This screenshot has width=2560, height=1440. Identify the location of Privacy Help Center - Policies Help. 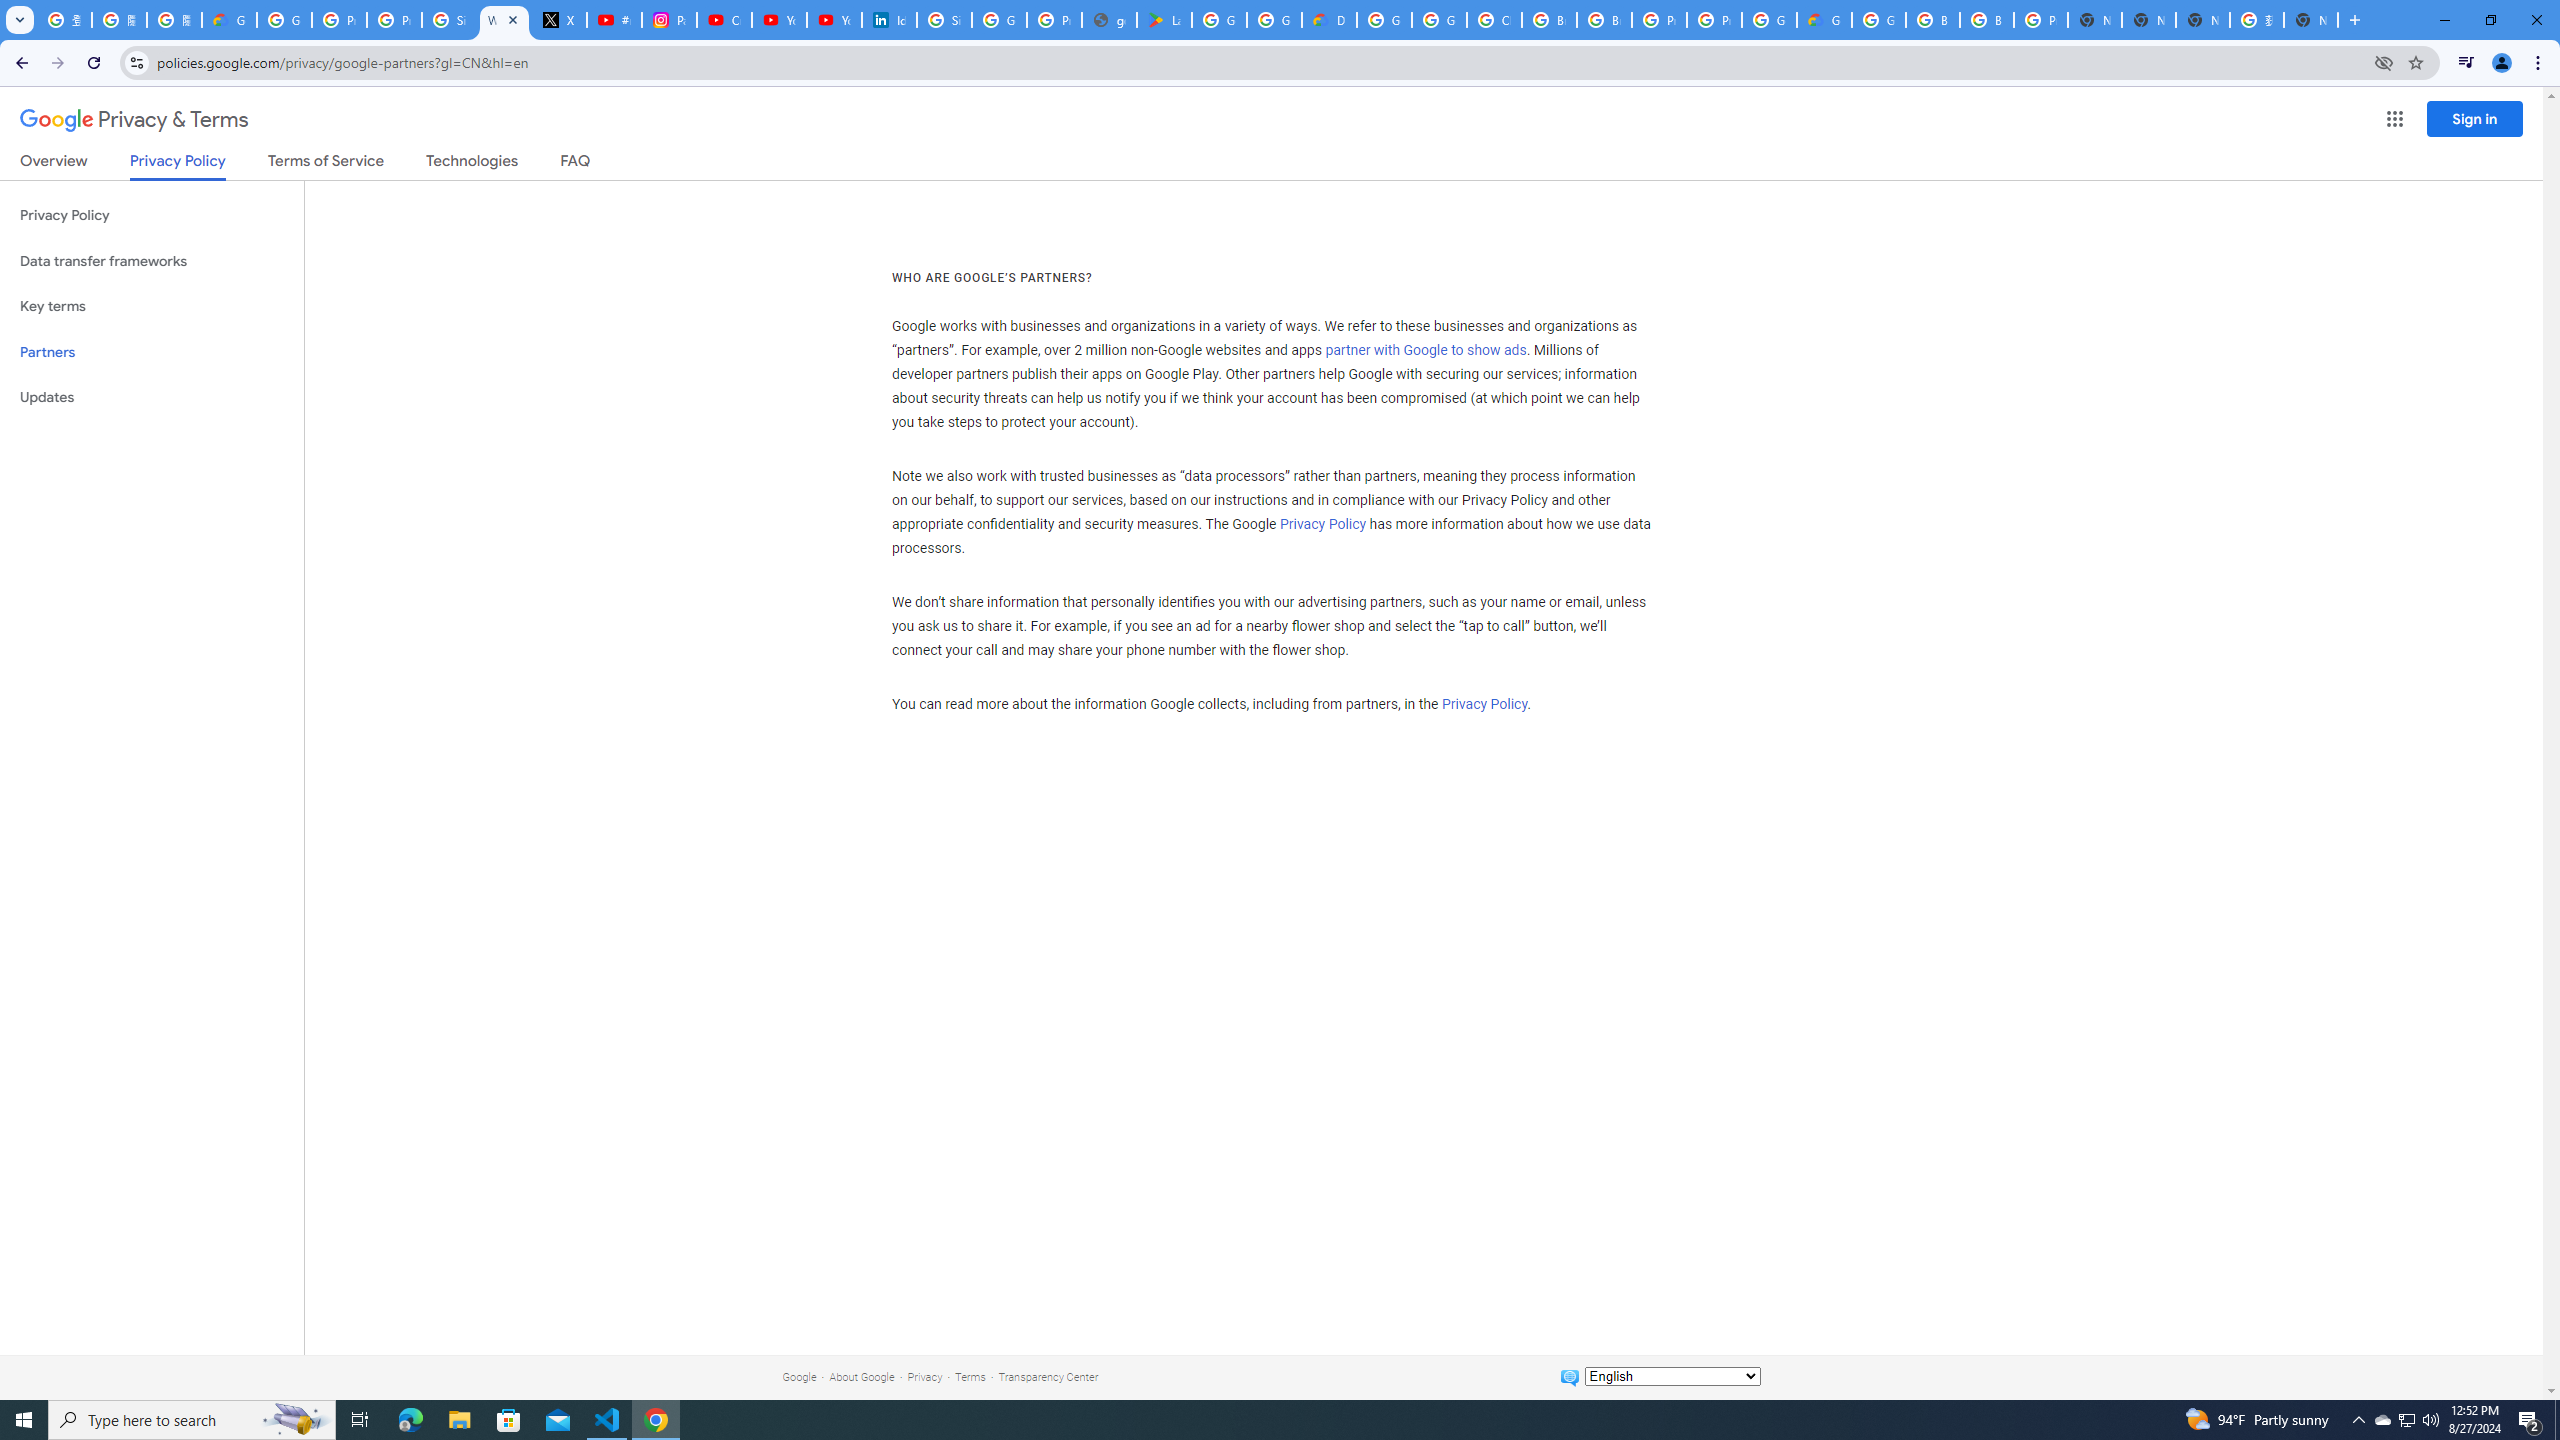
(339, 20).